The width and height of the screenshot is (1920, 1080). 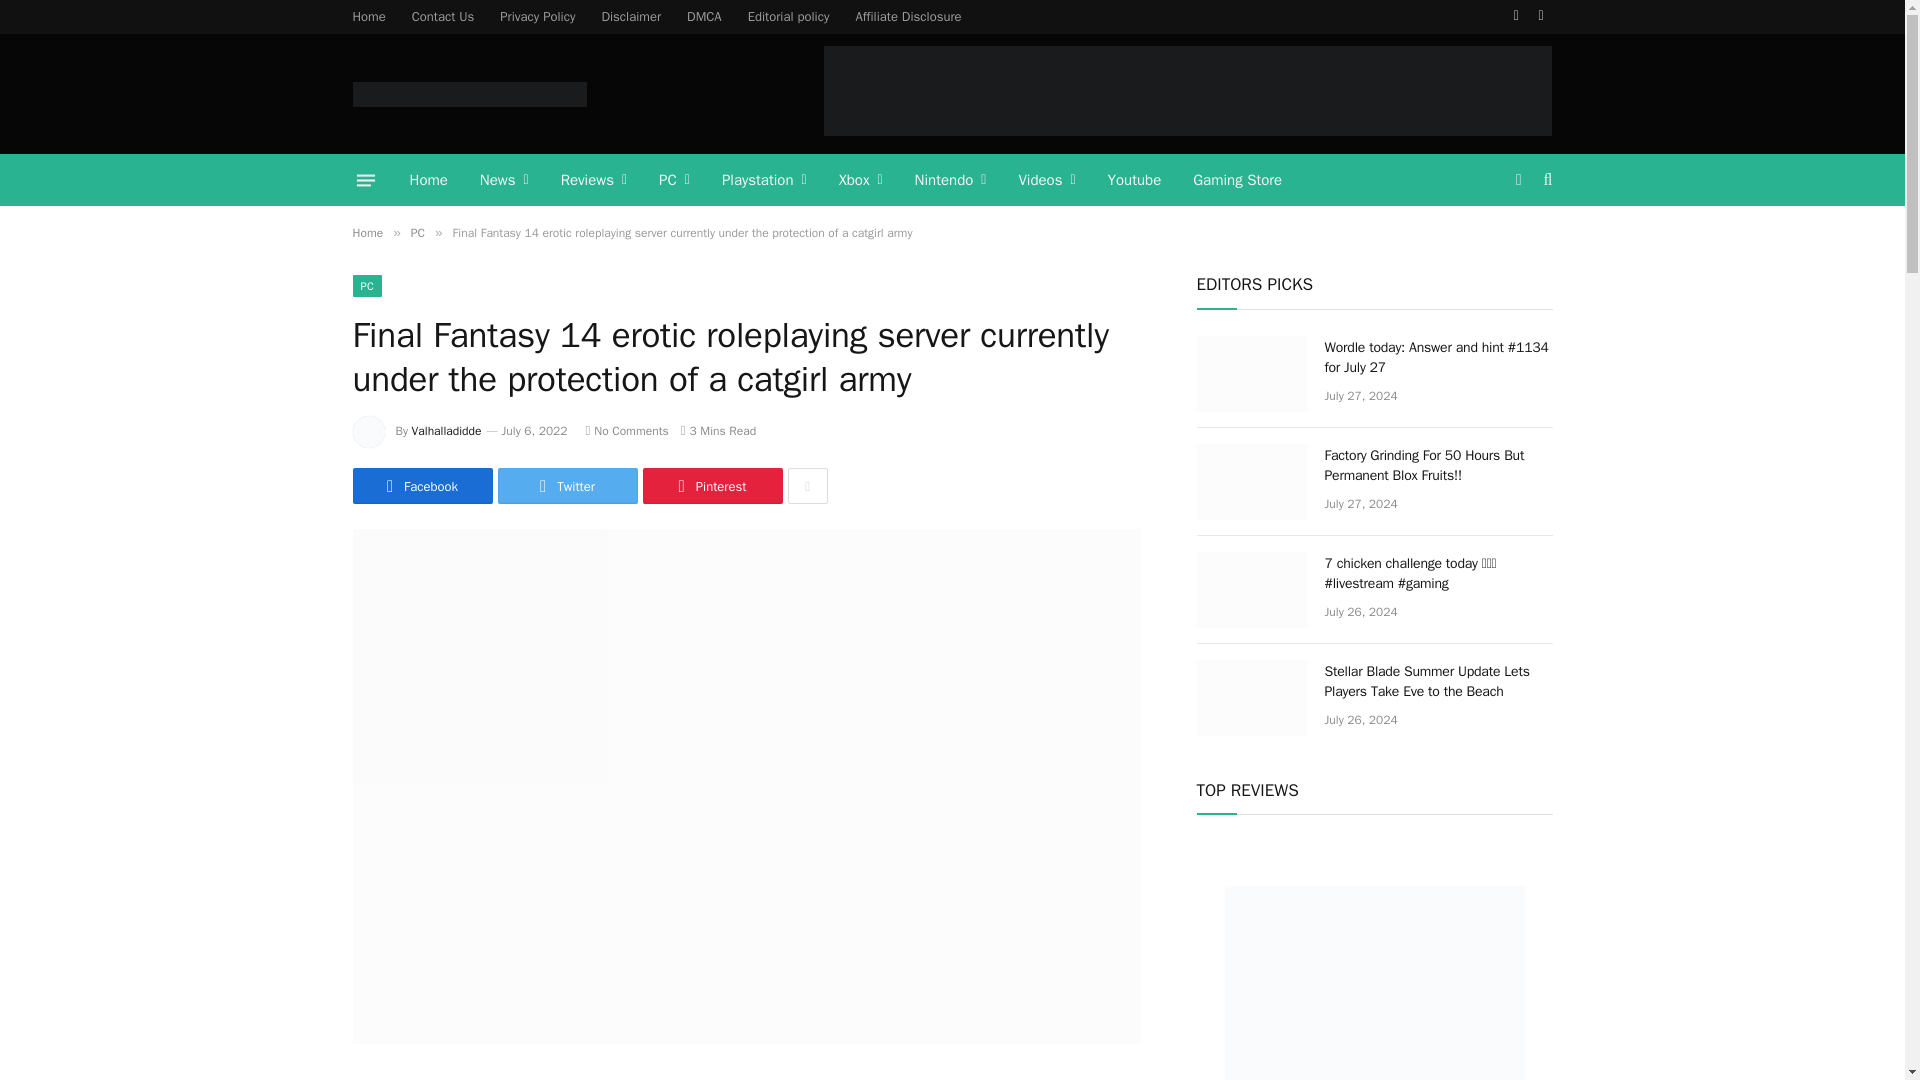 I want to click on Home, so click(x=369, y=16).